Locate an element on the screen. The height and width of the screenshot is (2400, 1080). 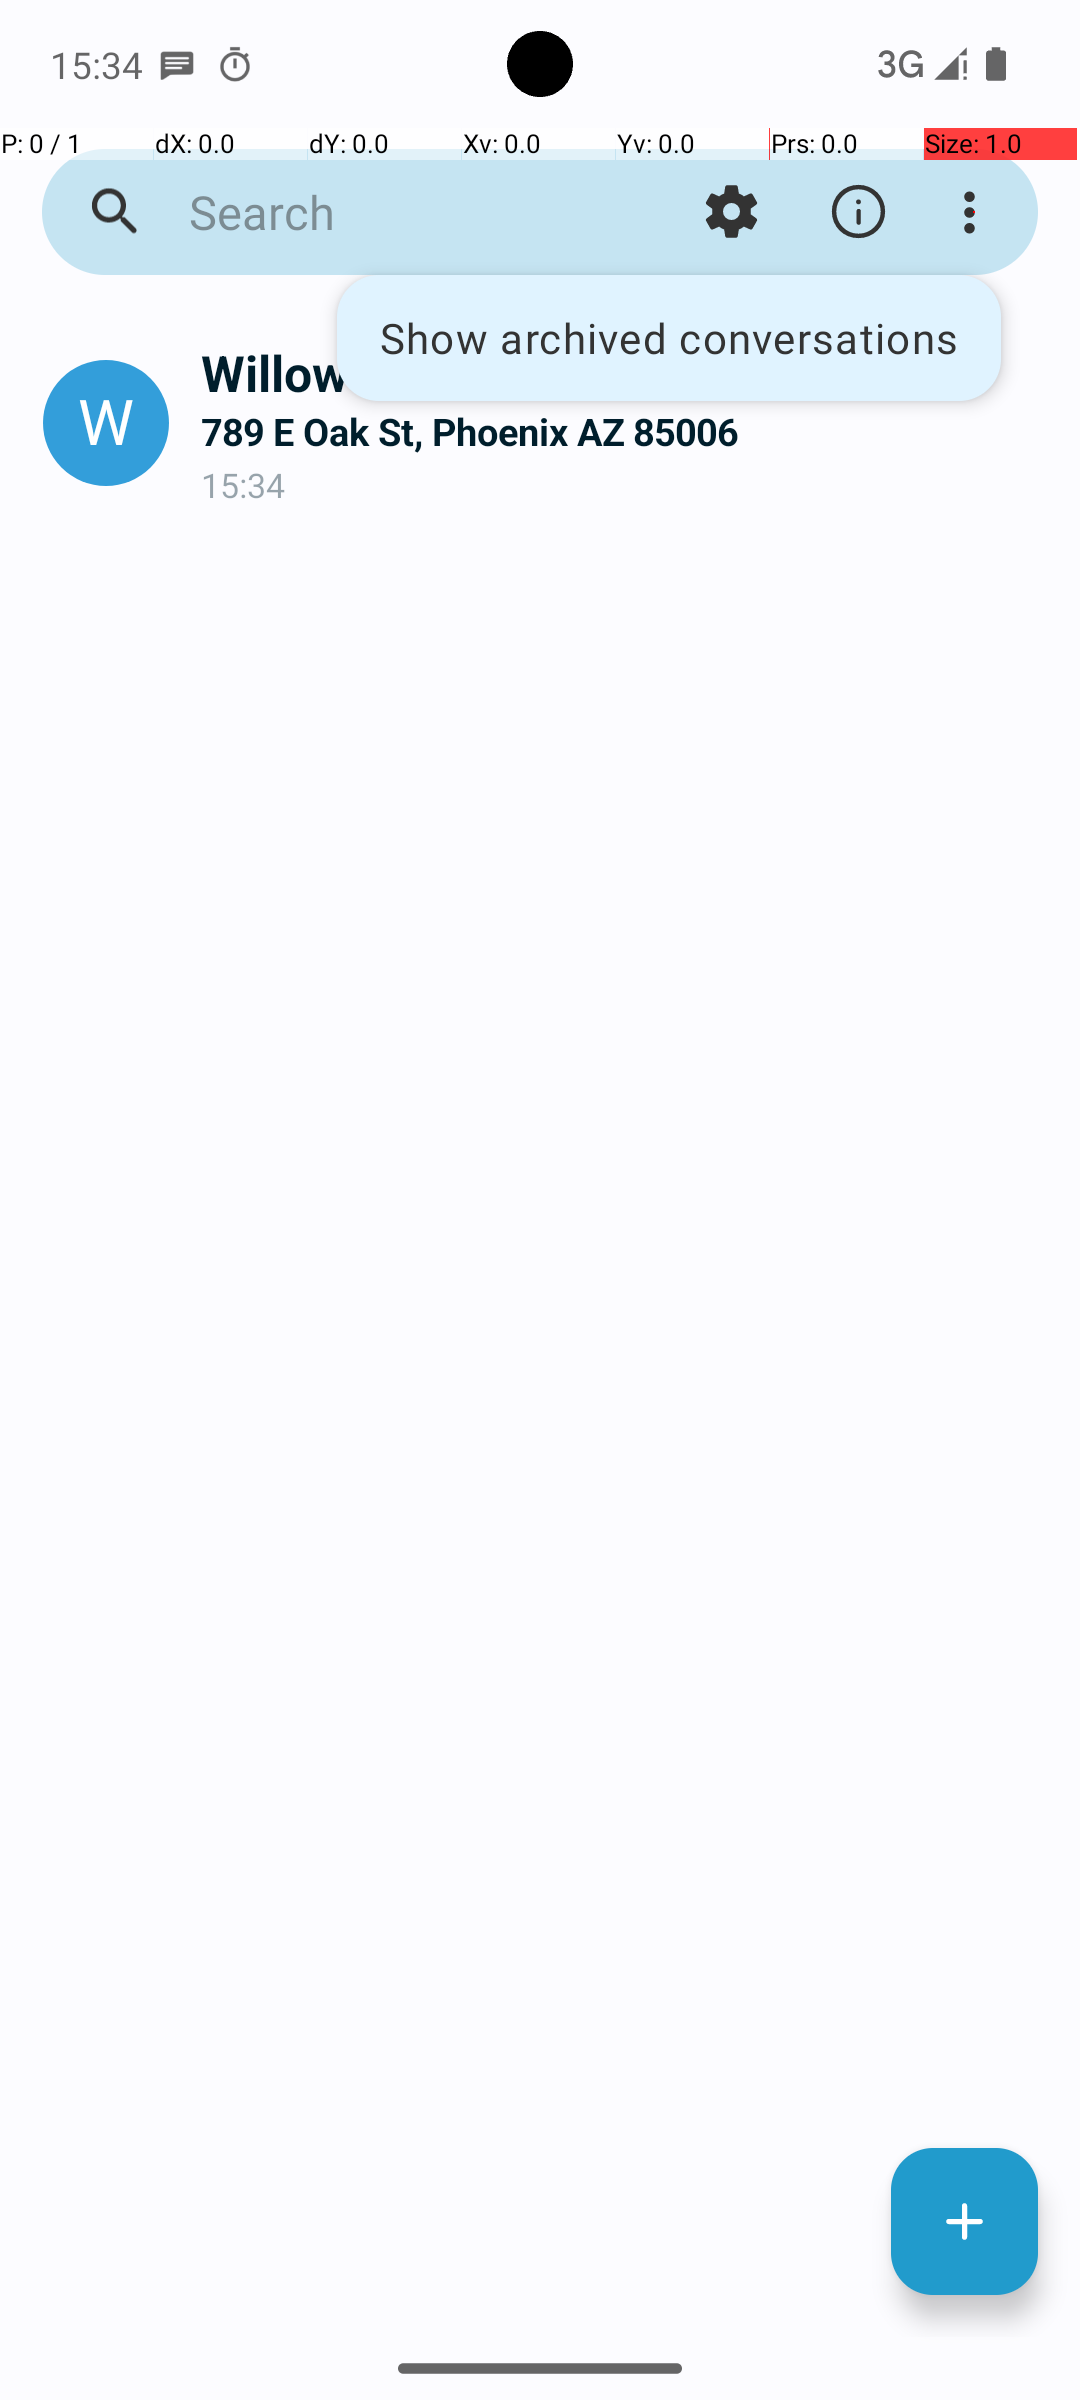
SMS Messenger notification: Willow Hernandez is located at coordinates (177, 64).